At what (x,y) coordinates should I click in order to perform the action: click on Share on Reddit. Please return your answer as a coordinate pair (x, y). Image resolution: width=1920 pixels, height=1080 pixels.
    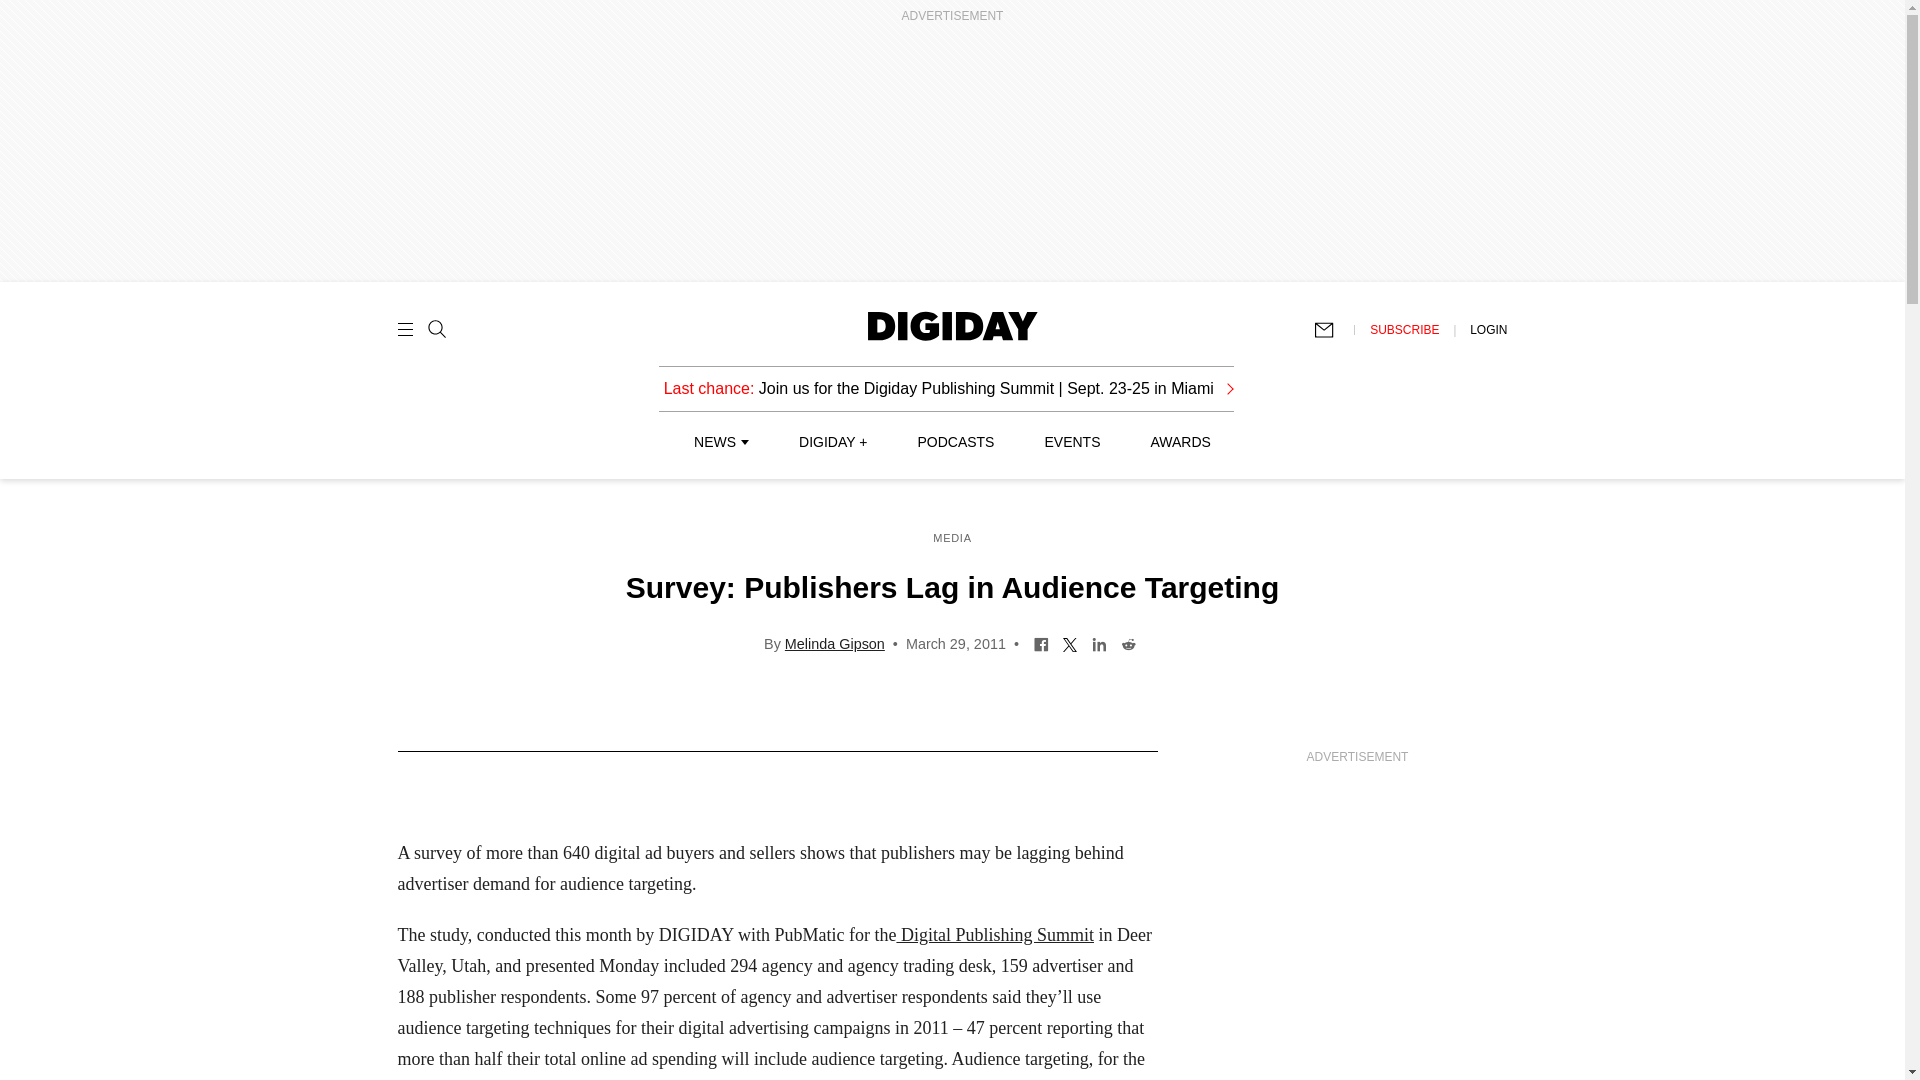
    Looking at the image, I should click on (1128, 643).